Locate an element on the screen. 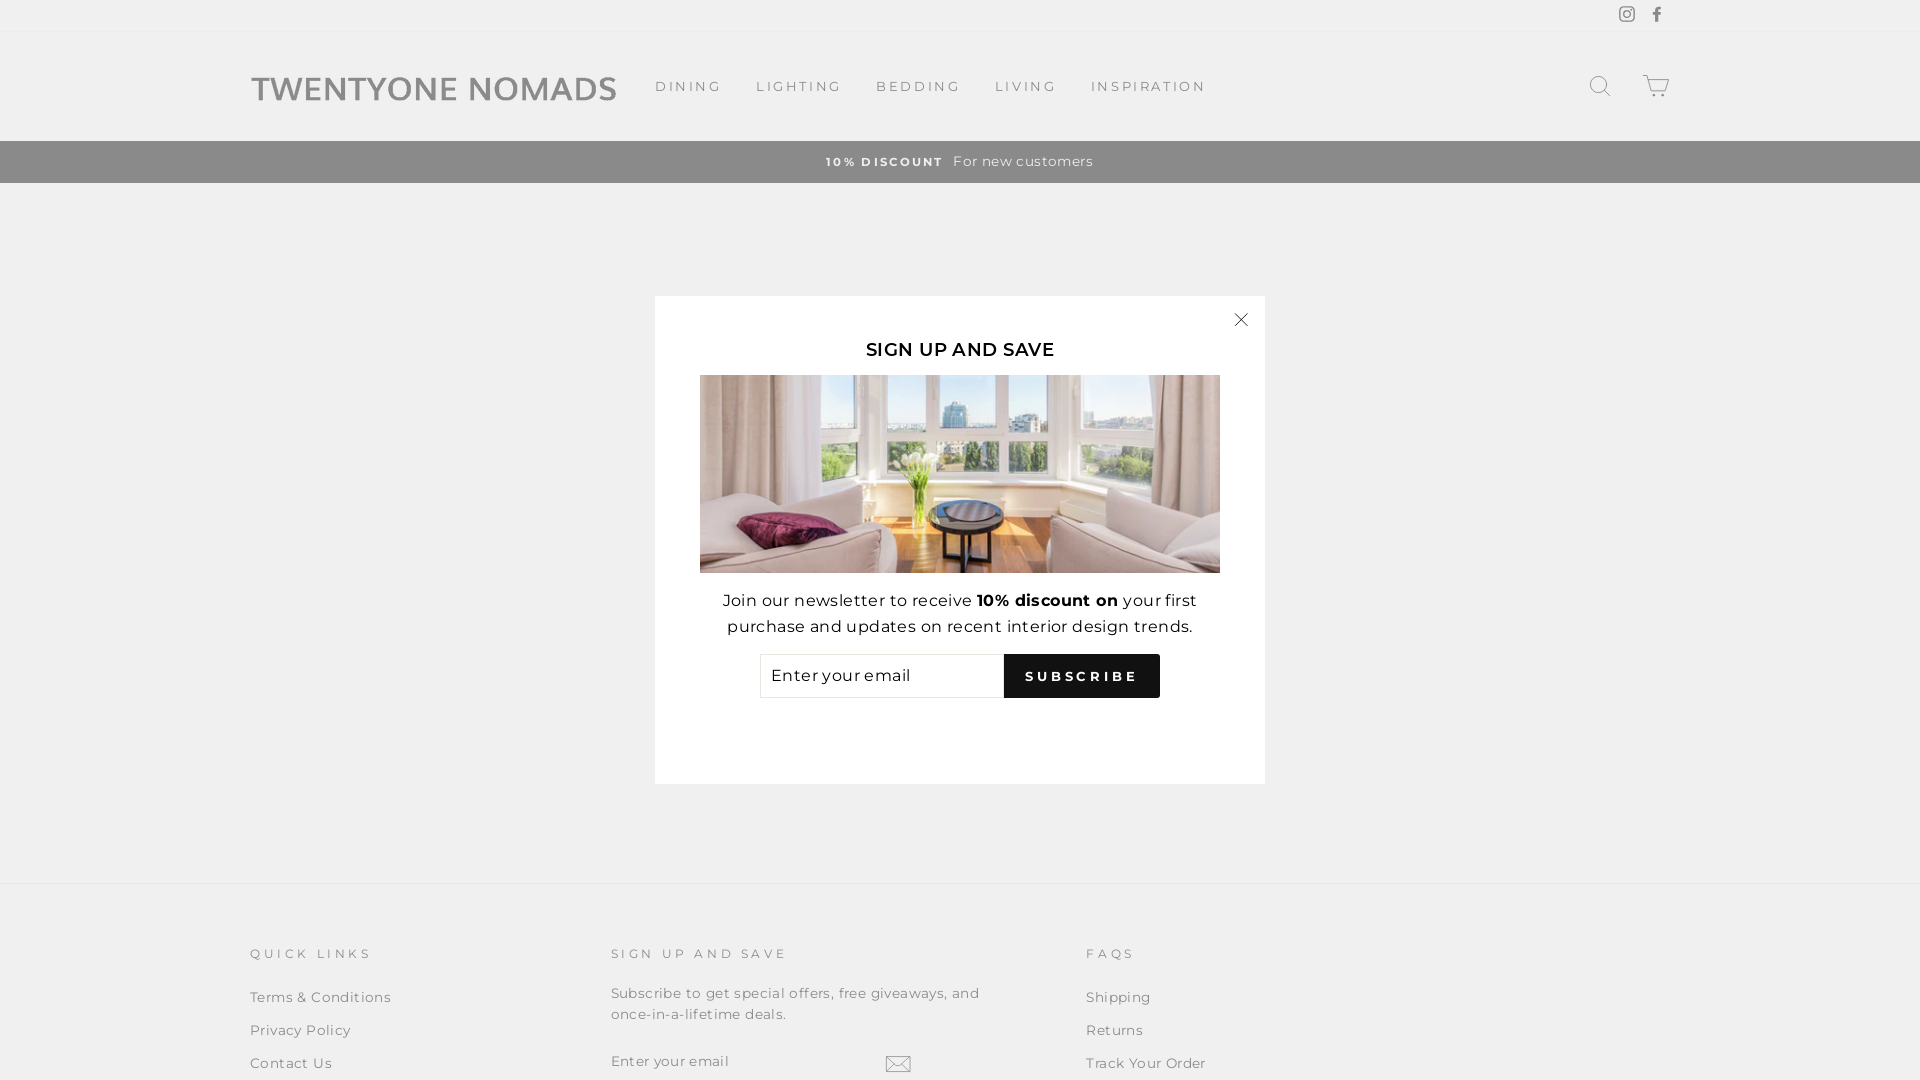 This screenshot has width=1920, height=1080. LIVING is located at coordinates (1026, 86).